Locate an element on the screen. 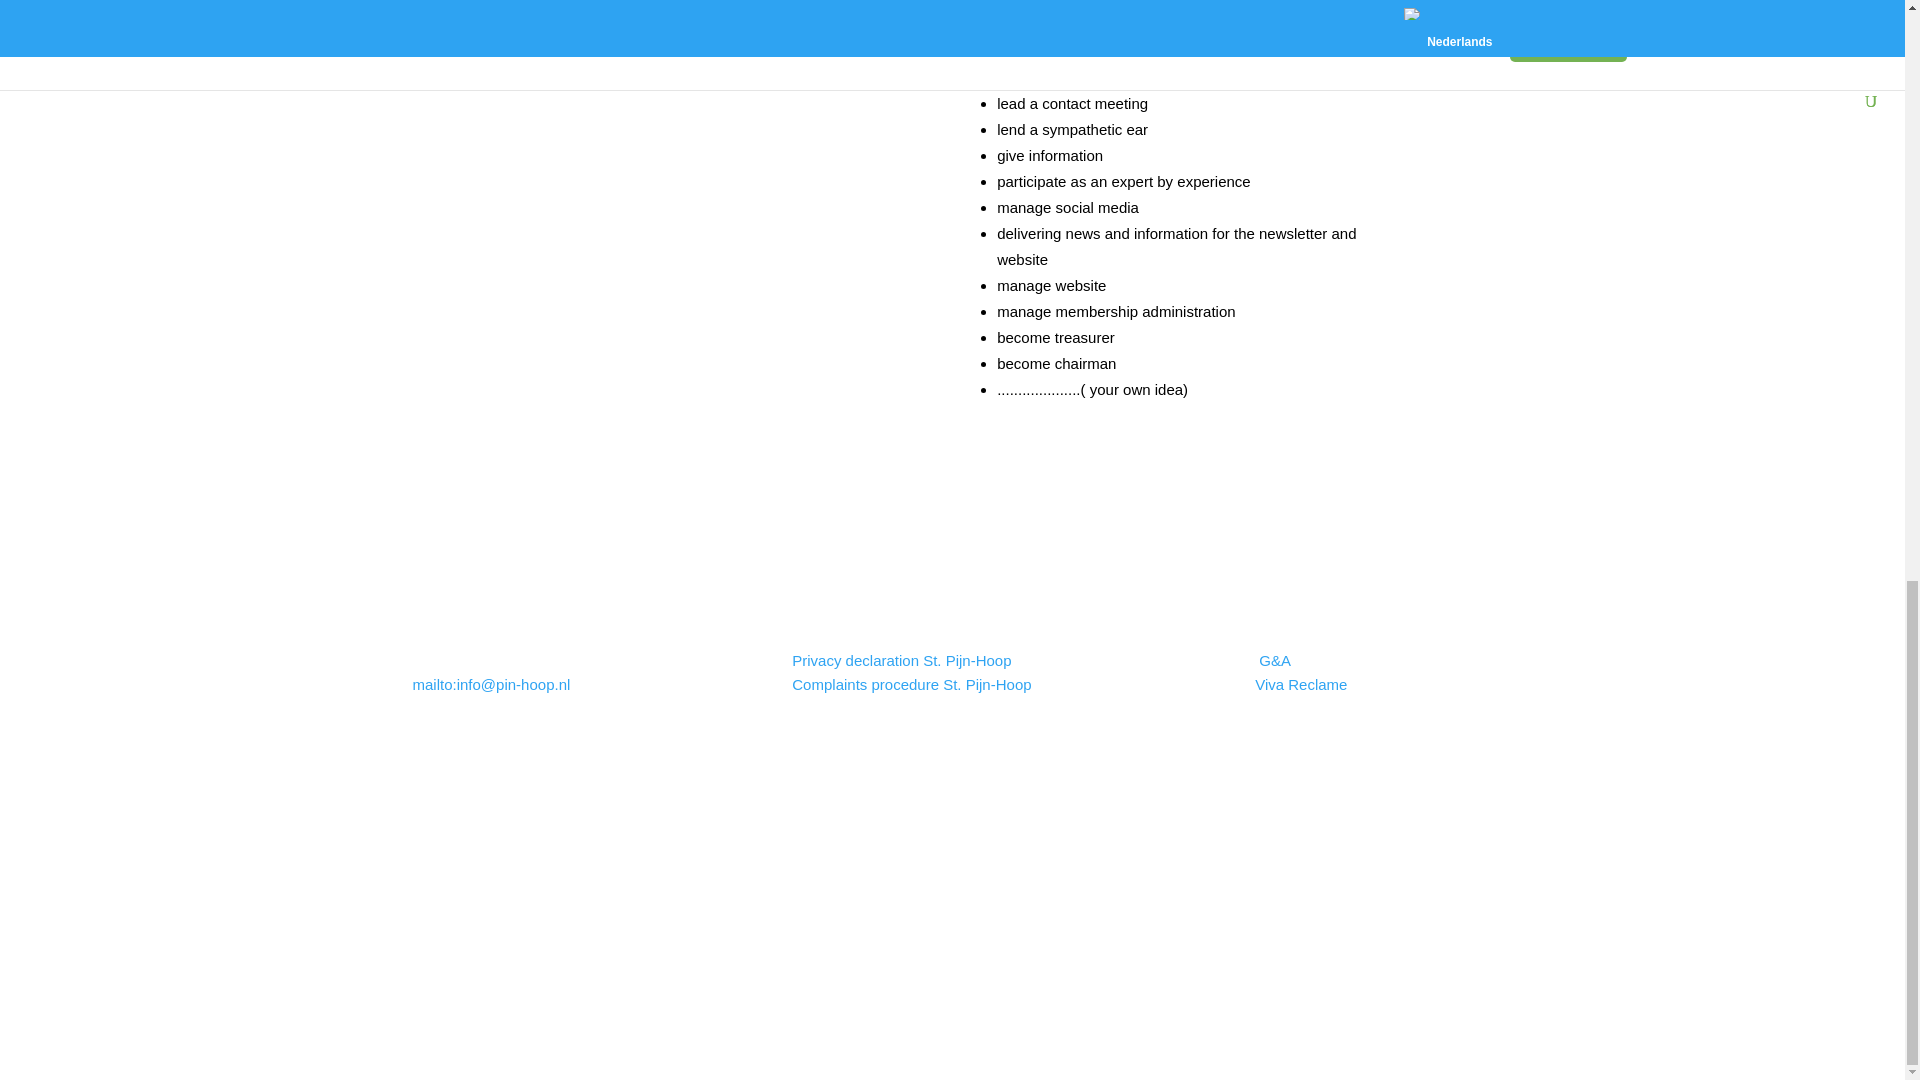 Image resolution: width=1920 pixels, height=1080 pixels. Follow on Facebook is located at coordinates (932, 940).